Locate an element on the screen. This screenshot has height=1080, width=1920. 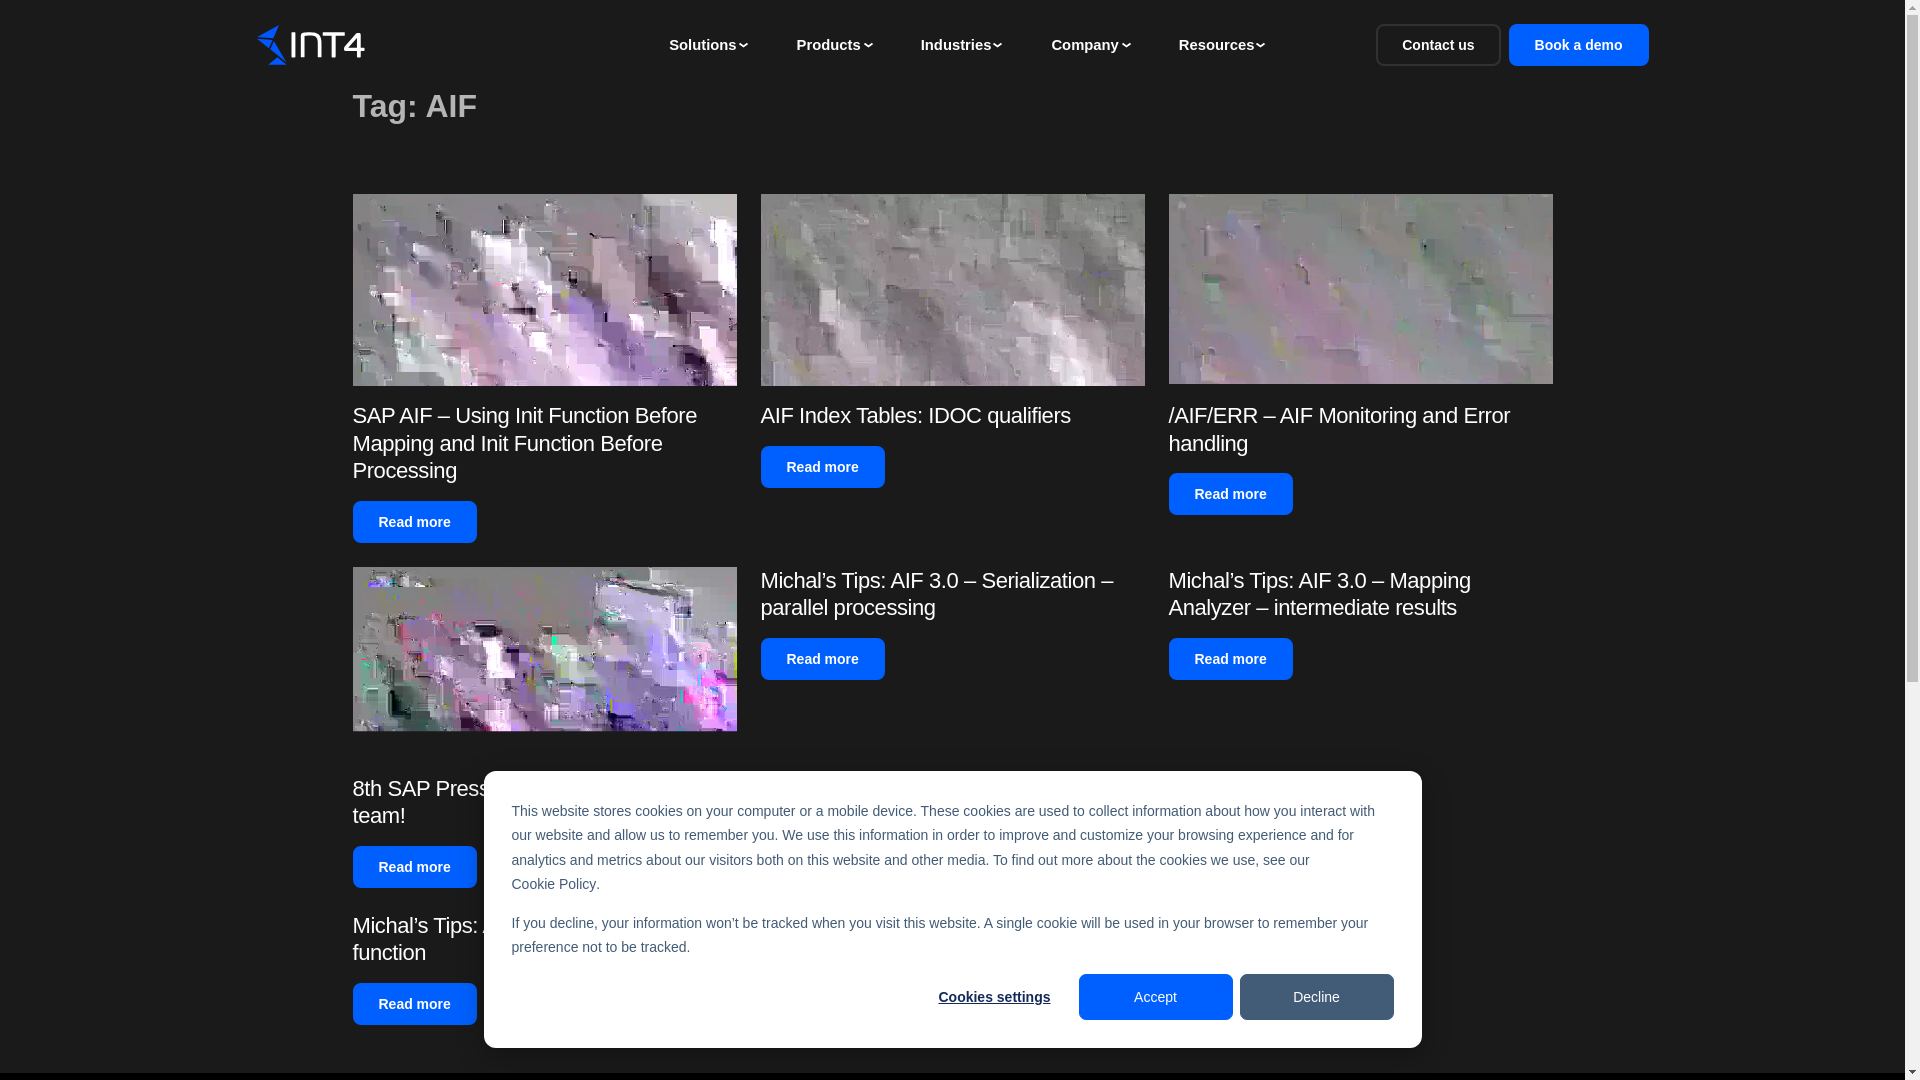
Contact us is located at coordinates (1438, 44).